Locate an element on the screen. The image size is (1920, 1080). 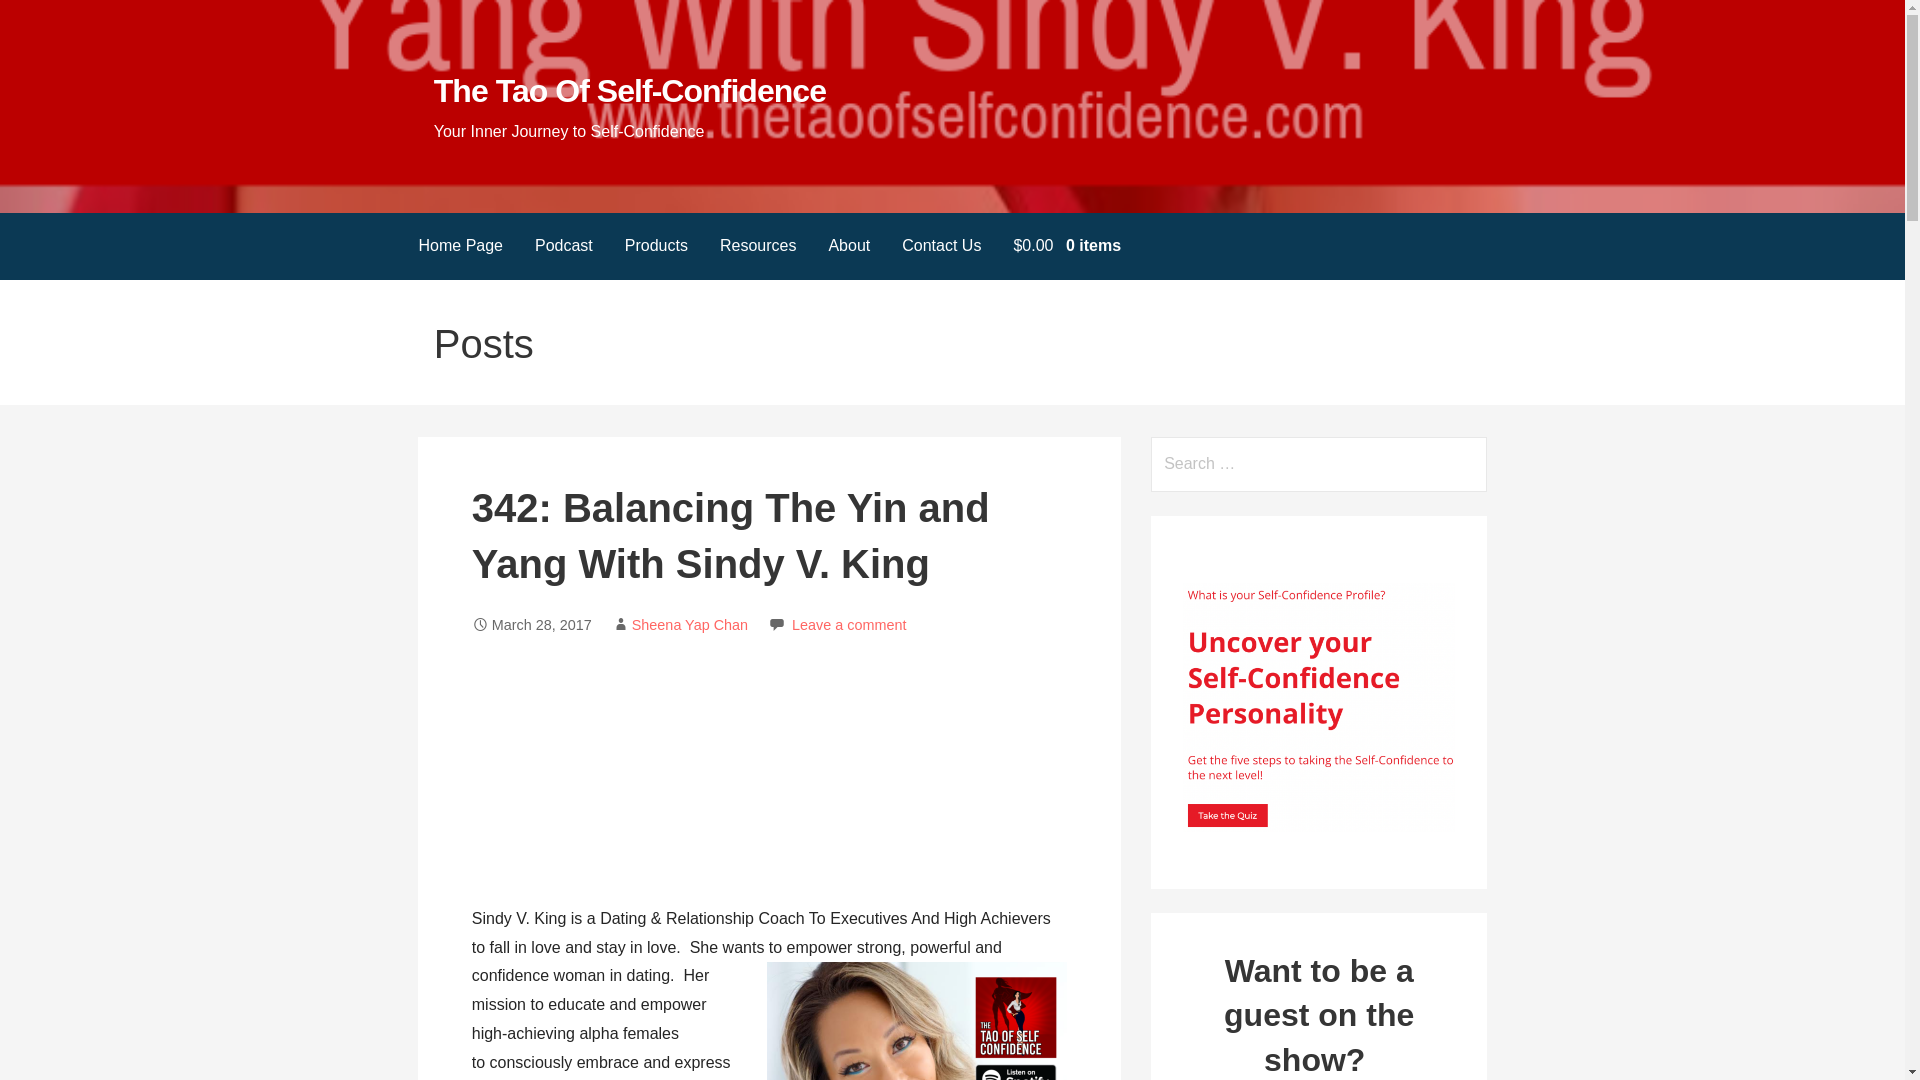
Products is located at coordinates (656, 246).